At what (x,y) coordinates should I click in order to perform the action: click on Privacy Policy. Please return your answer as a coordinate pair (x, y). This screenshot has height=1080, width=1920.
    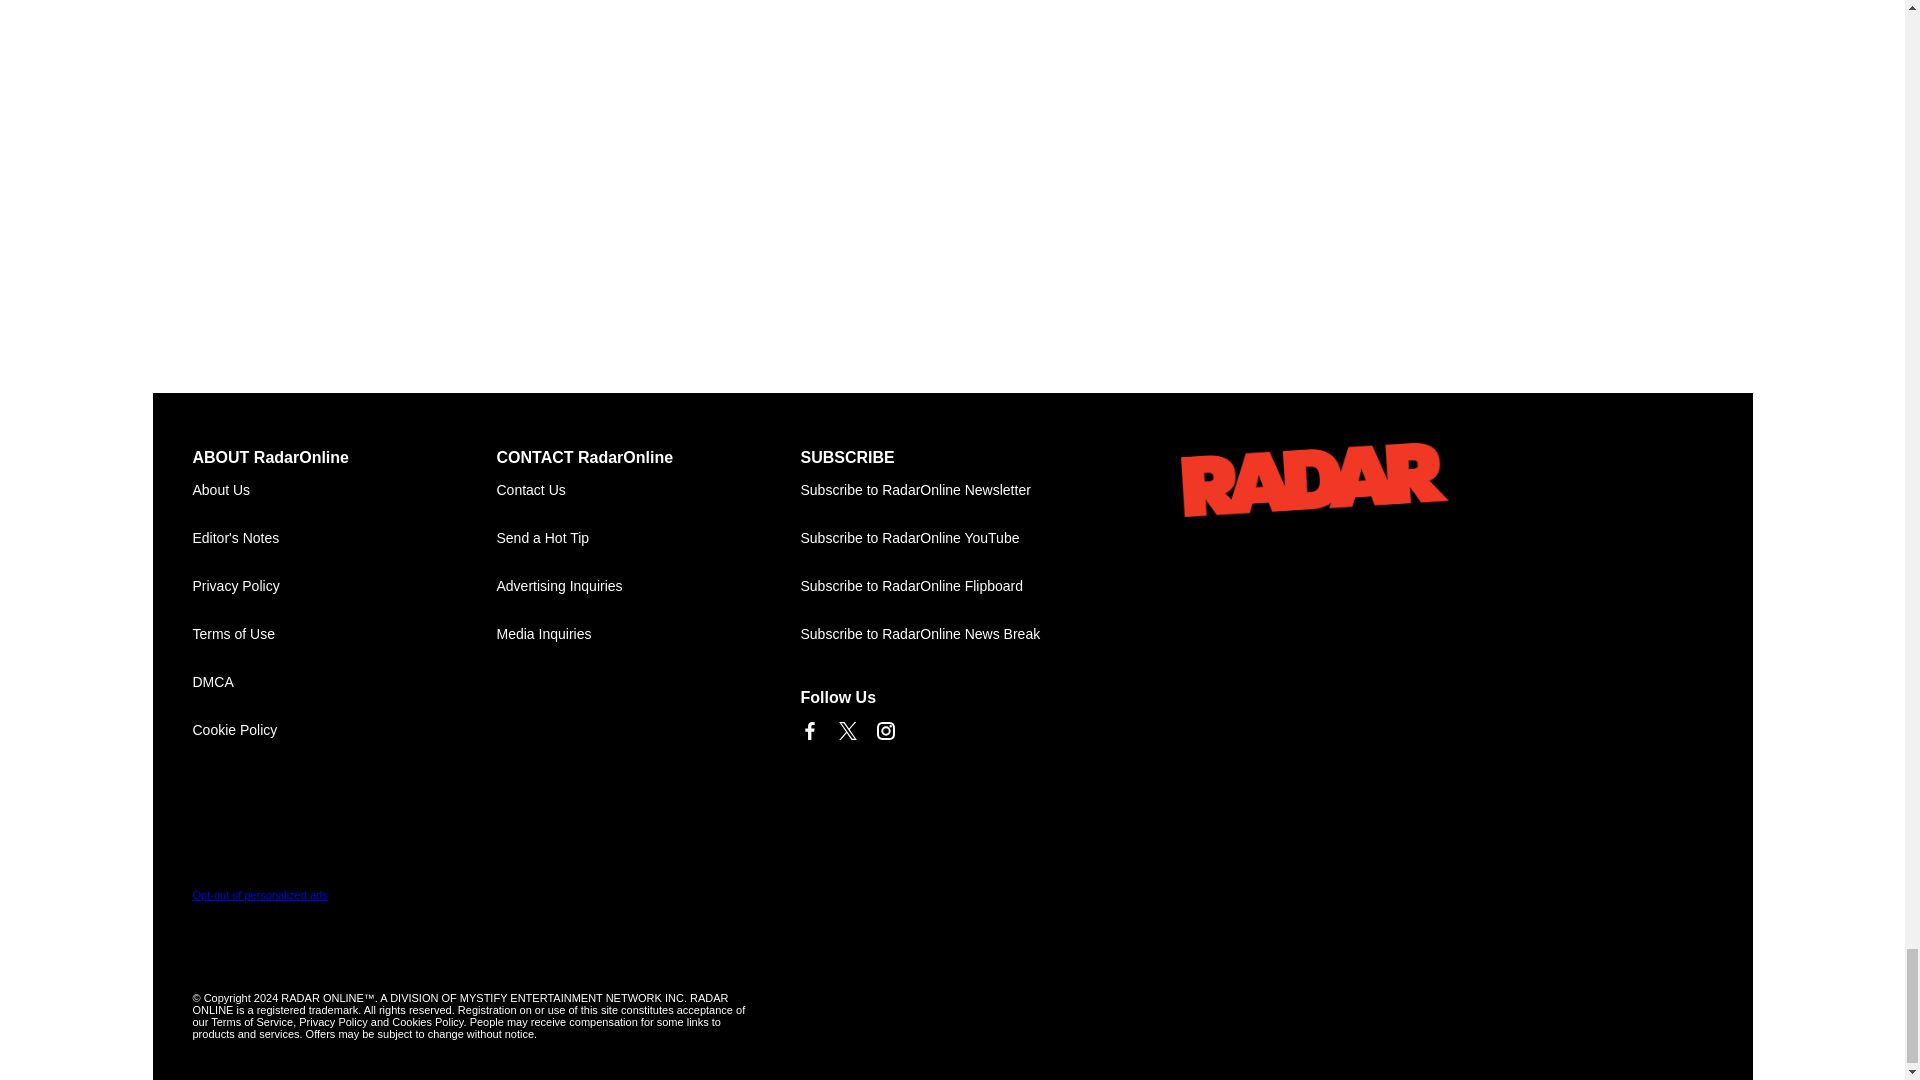
    Looking at the image, I should click on (344, 586).